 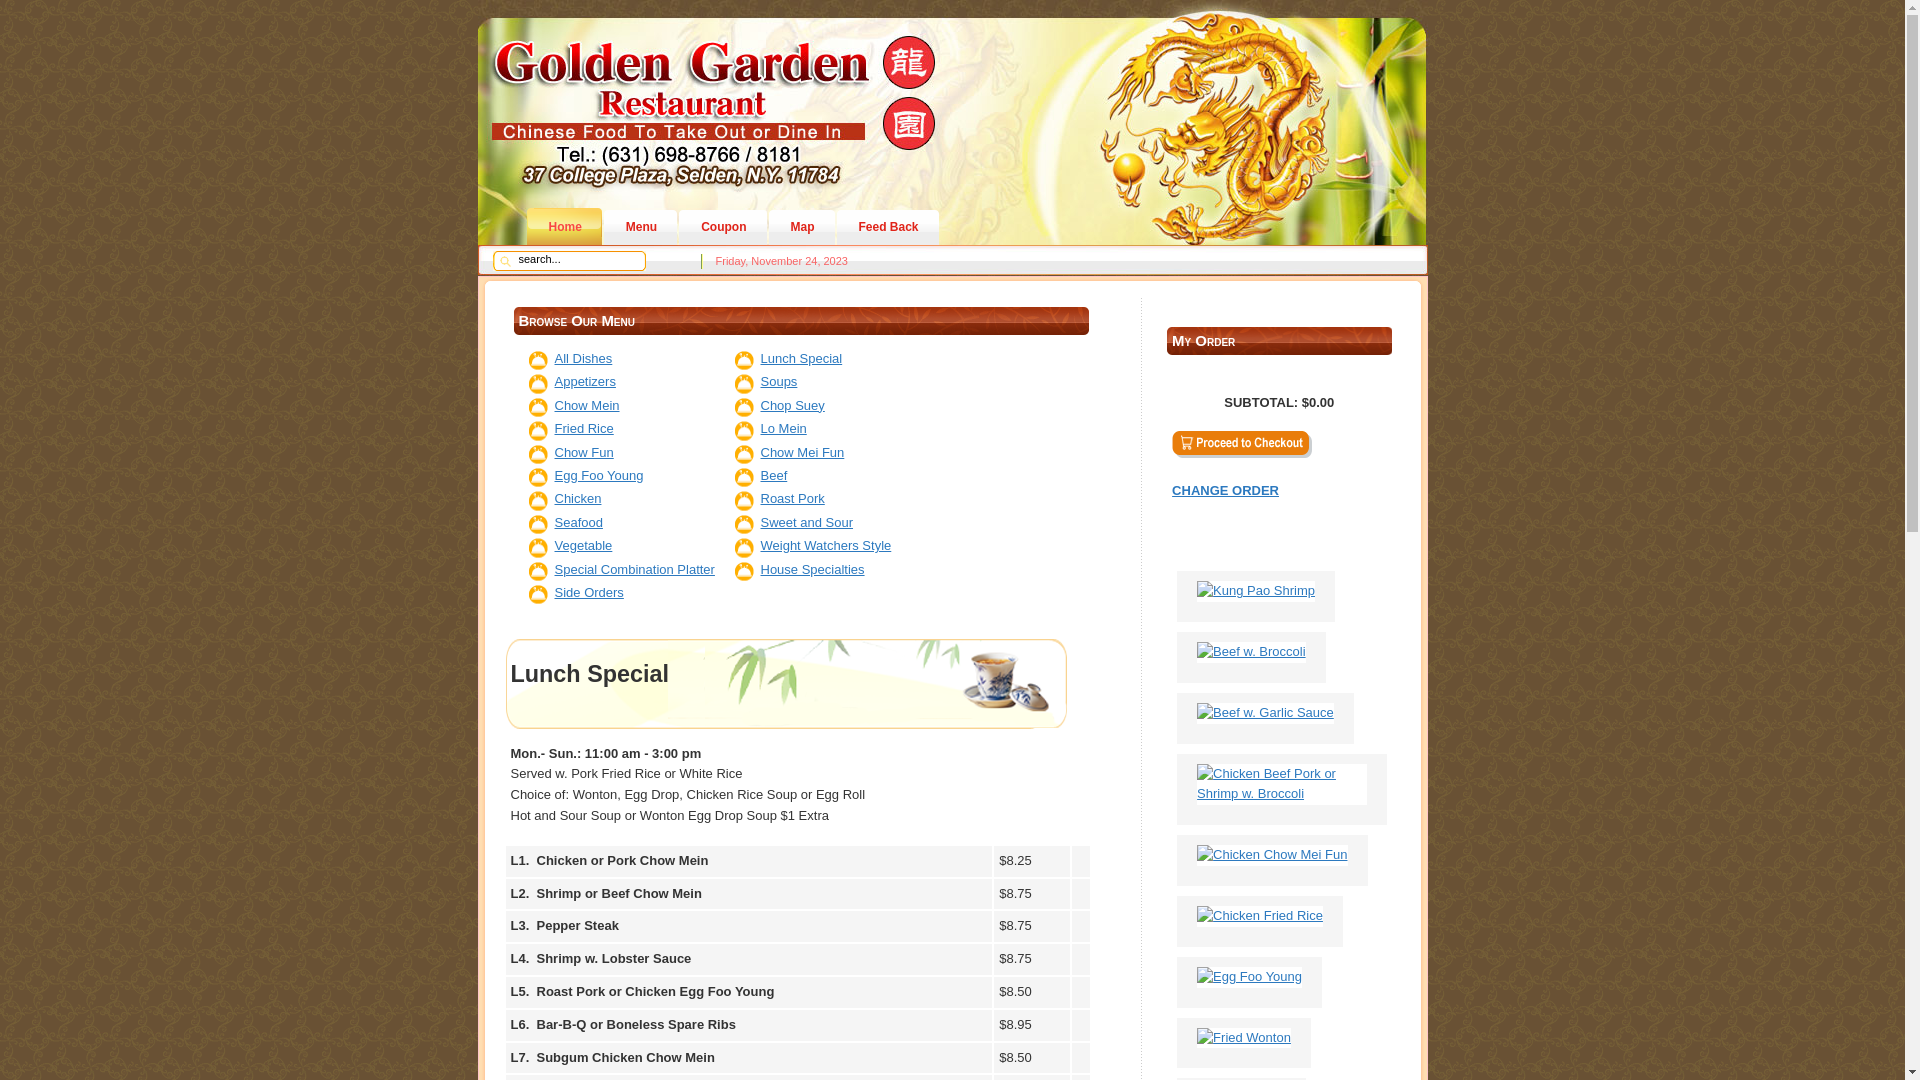 What do you see at coordinates (802, 452) in the screenshot?
I see `Chow Mei Fun` at bounding box center [802, 452].